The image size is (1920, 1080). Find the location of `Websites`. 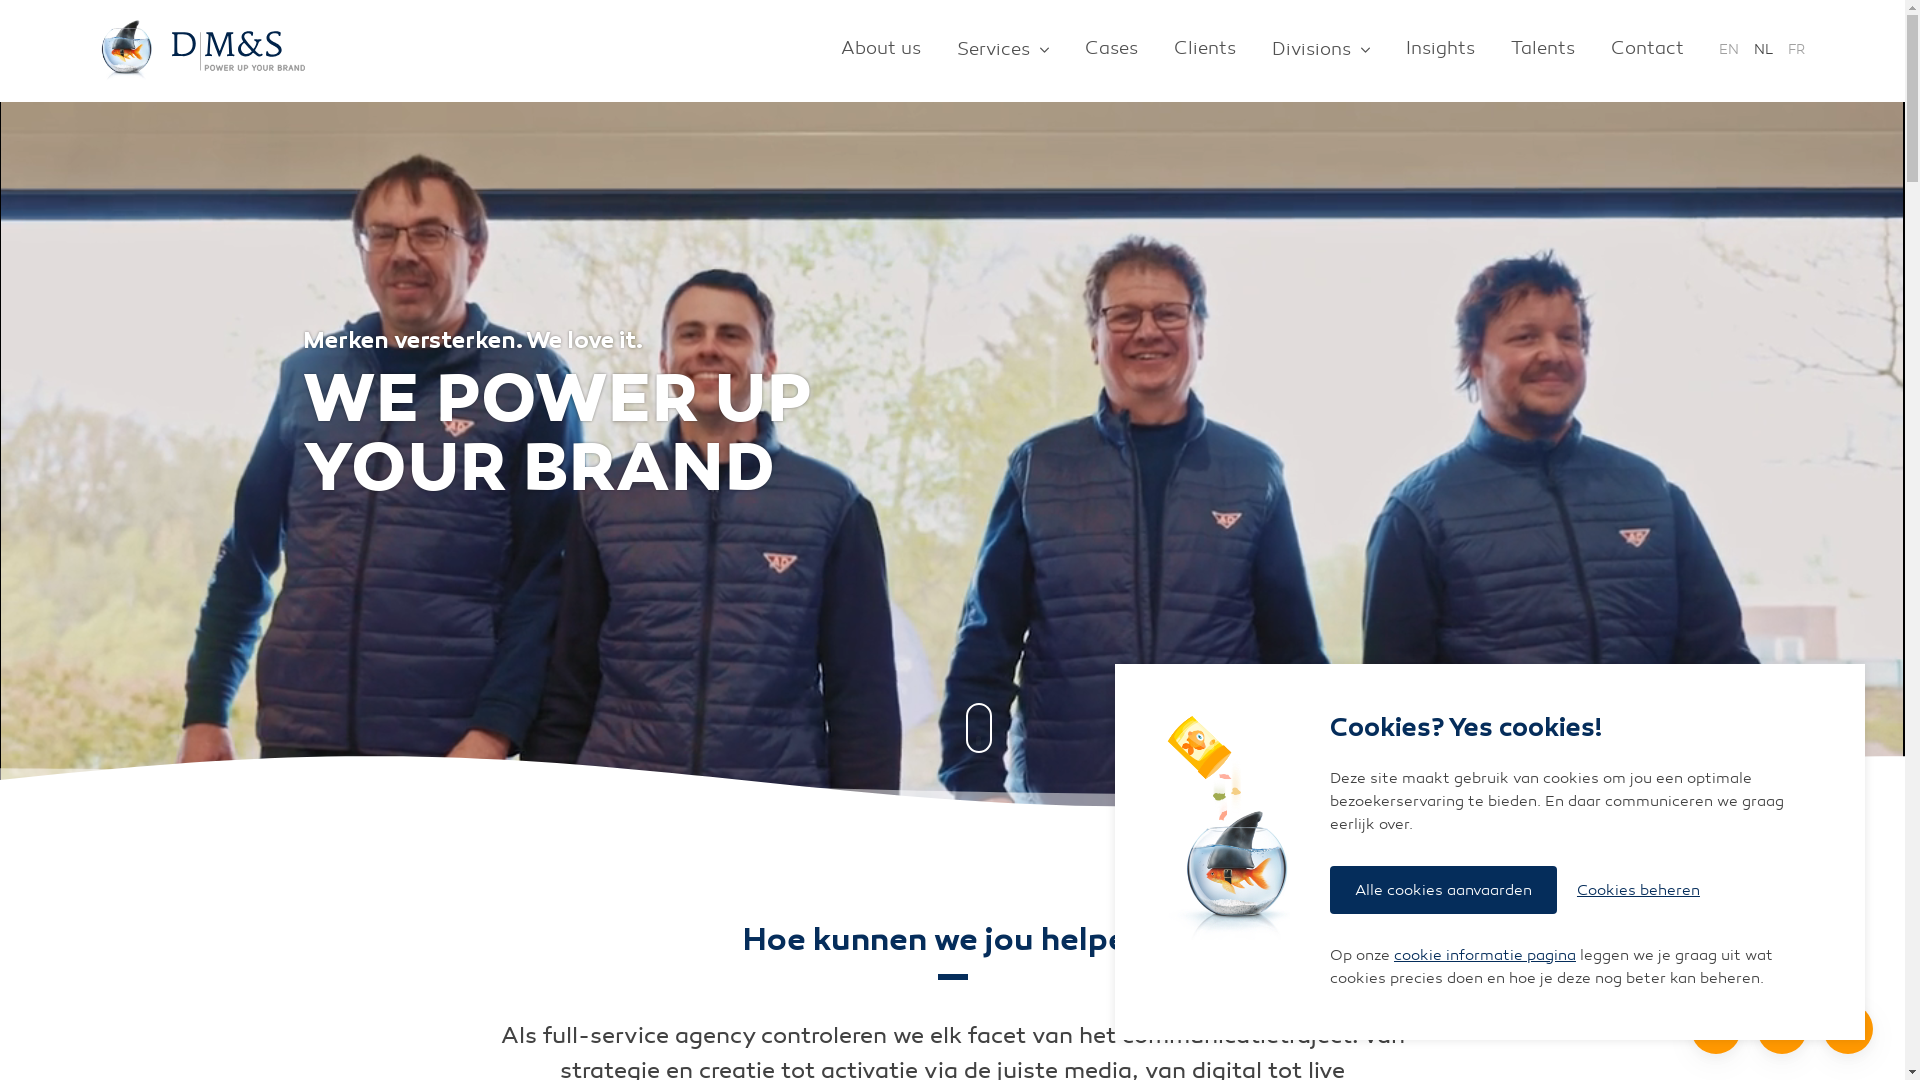

Websites is located at coordinates (1204, 586).